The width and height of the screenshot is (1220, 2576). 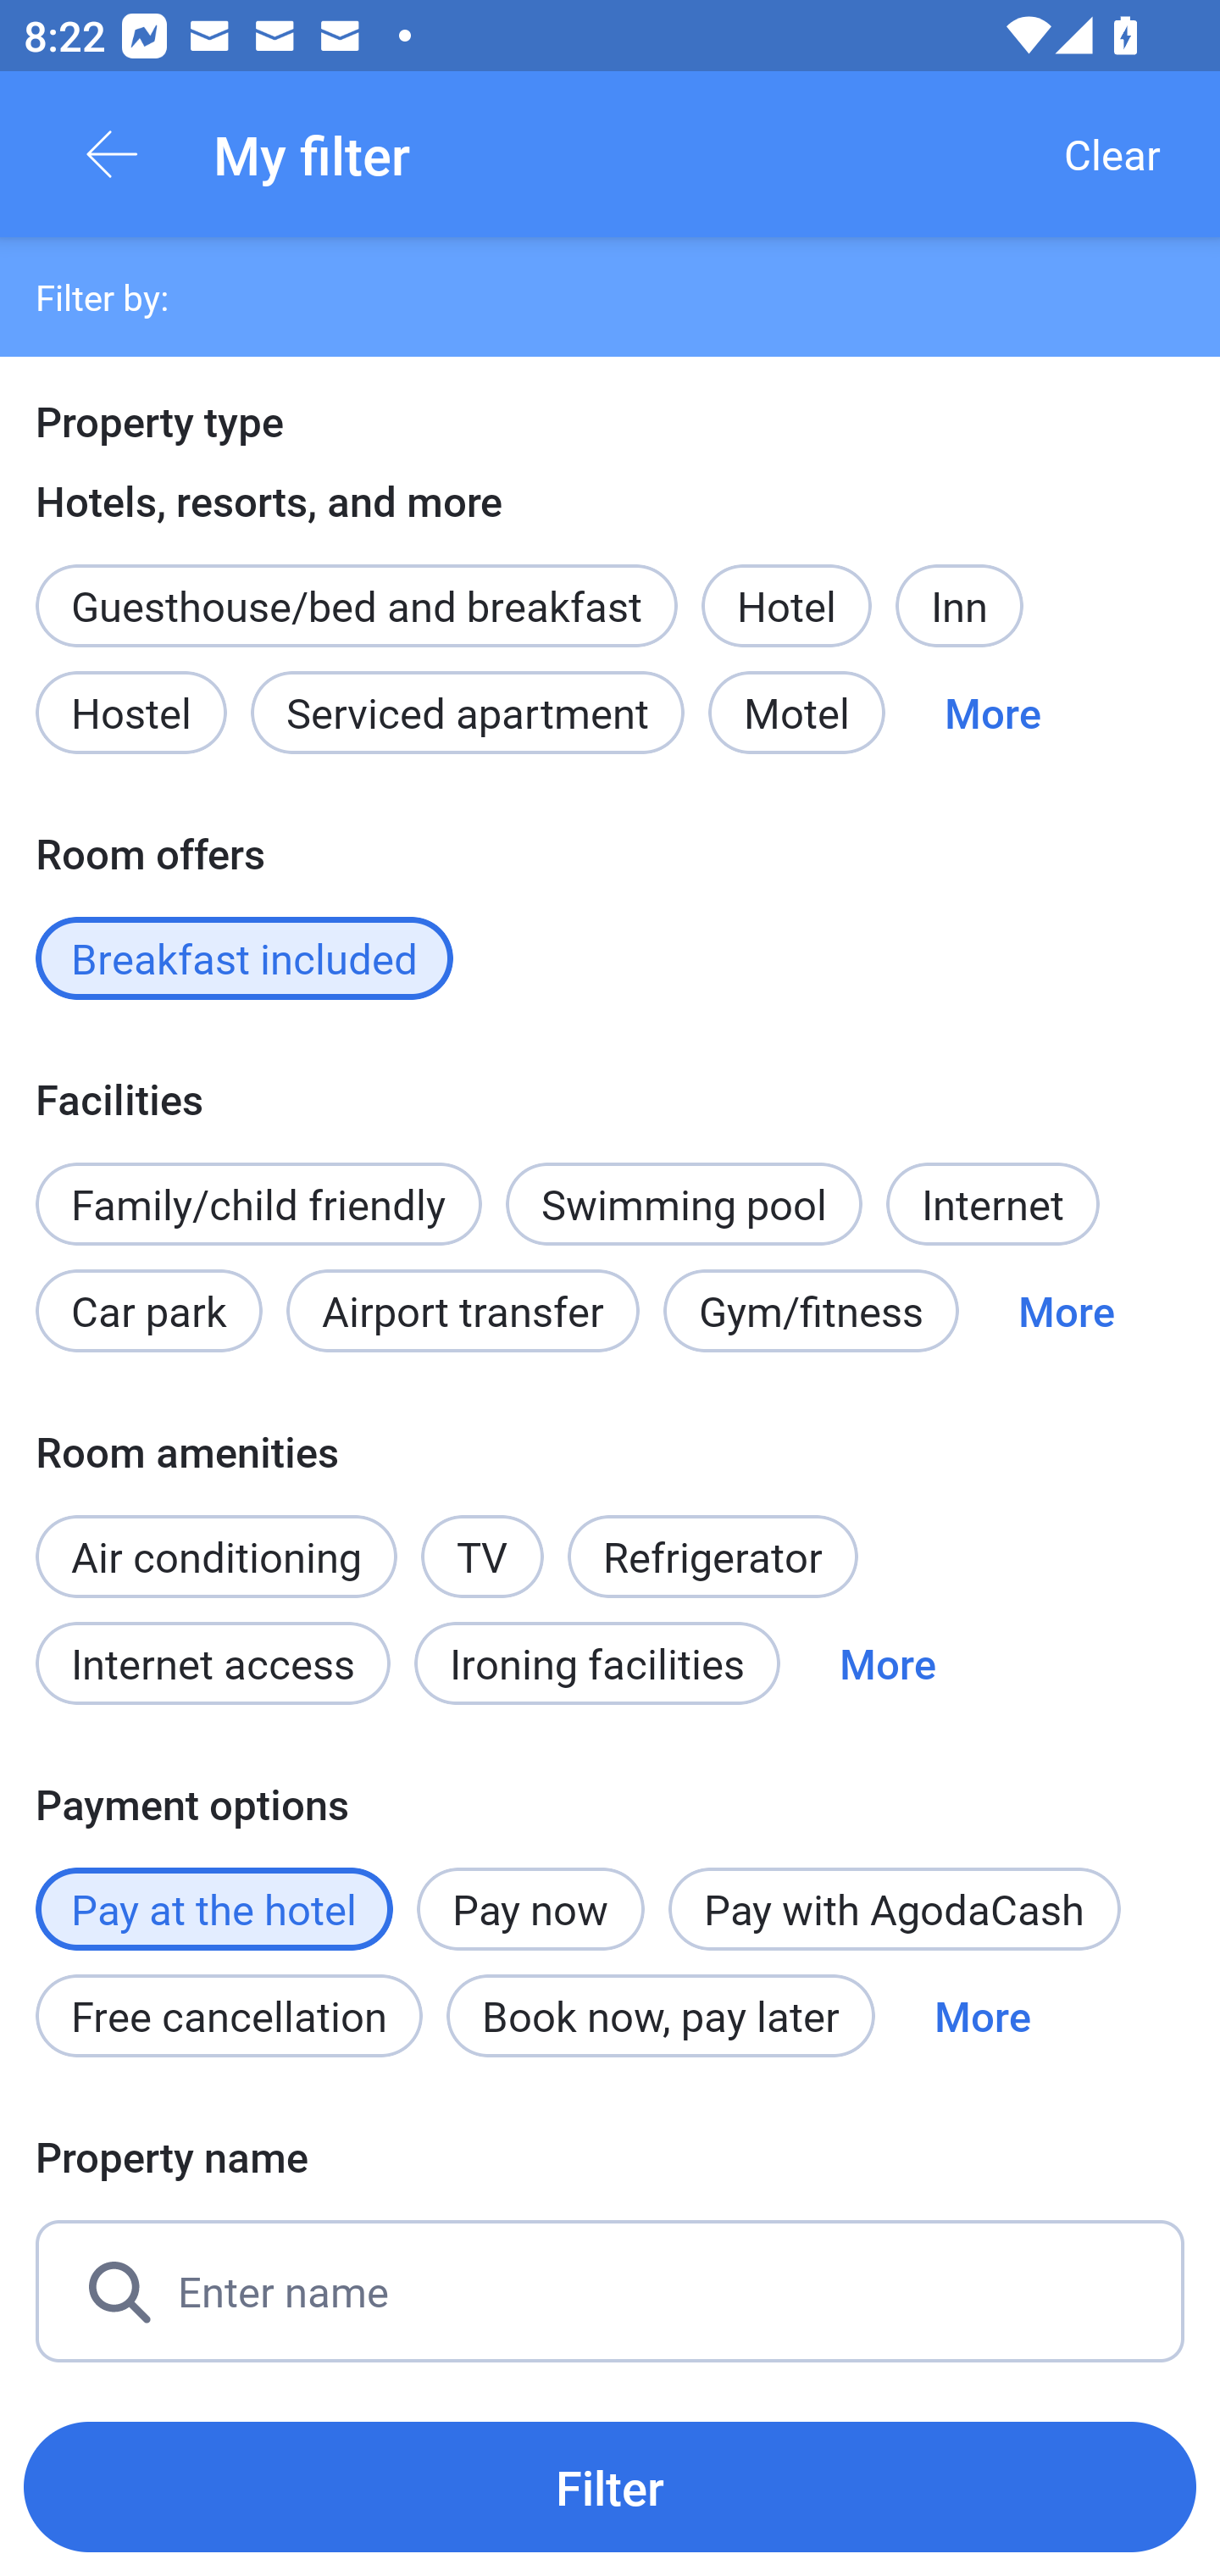 What do you see at coordinates (796, 712) in the screenshot?
I see `Motel` at bounding box center [796, 712].